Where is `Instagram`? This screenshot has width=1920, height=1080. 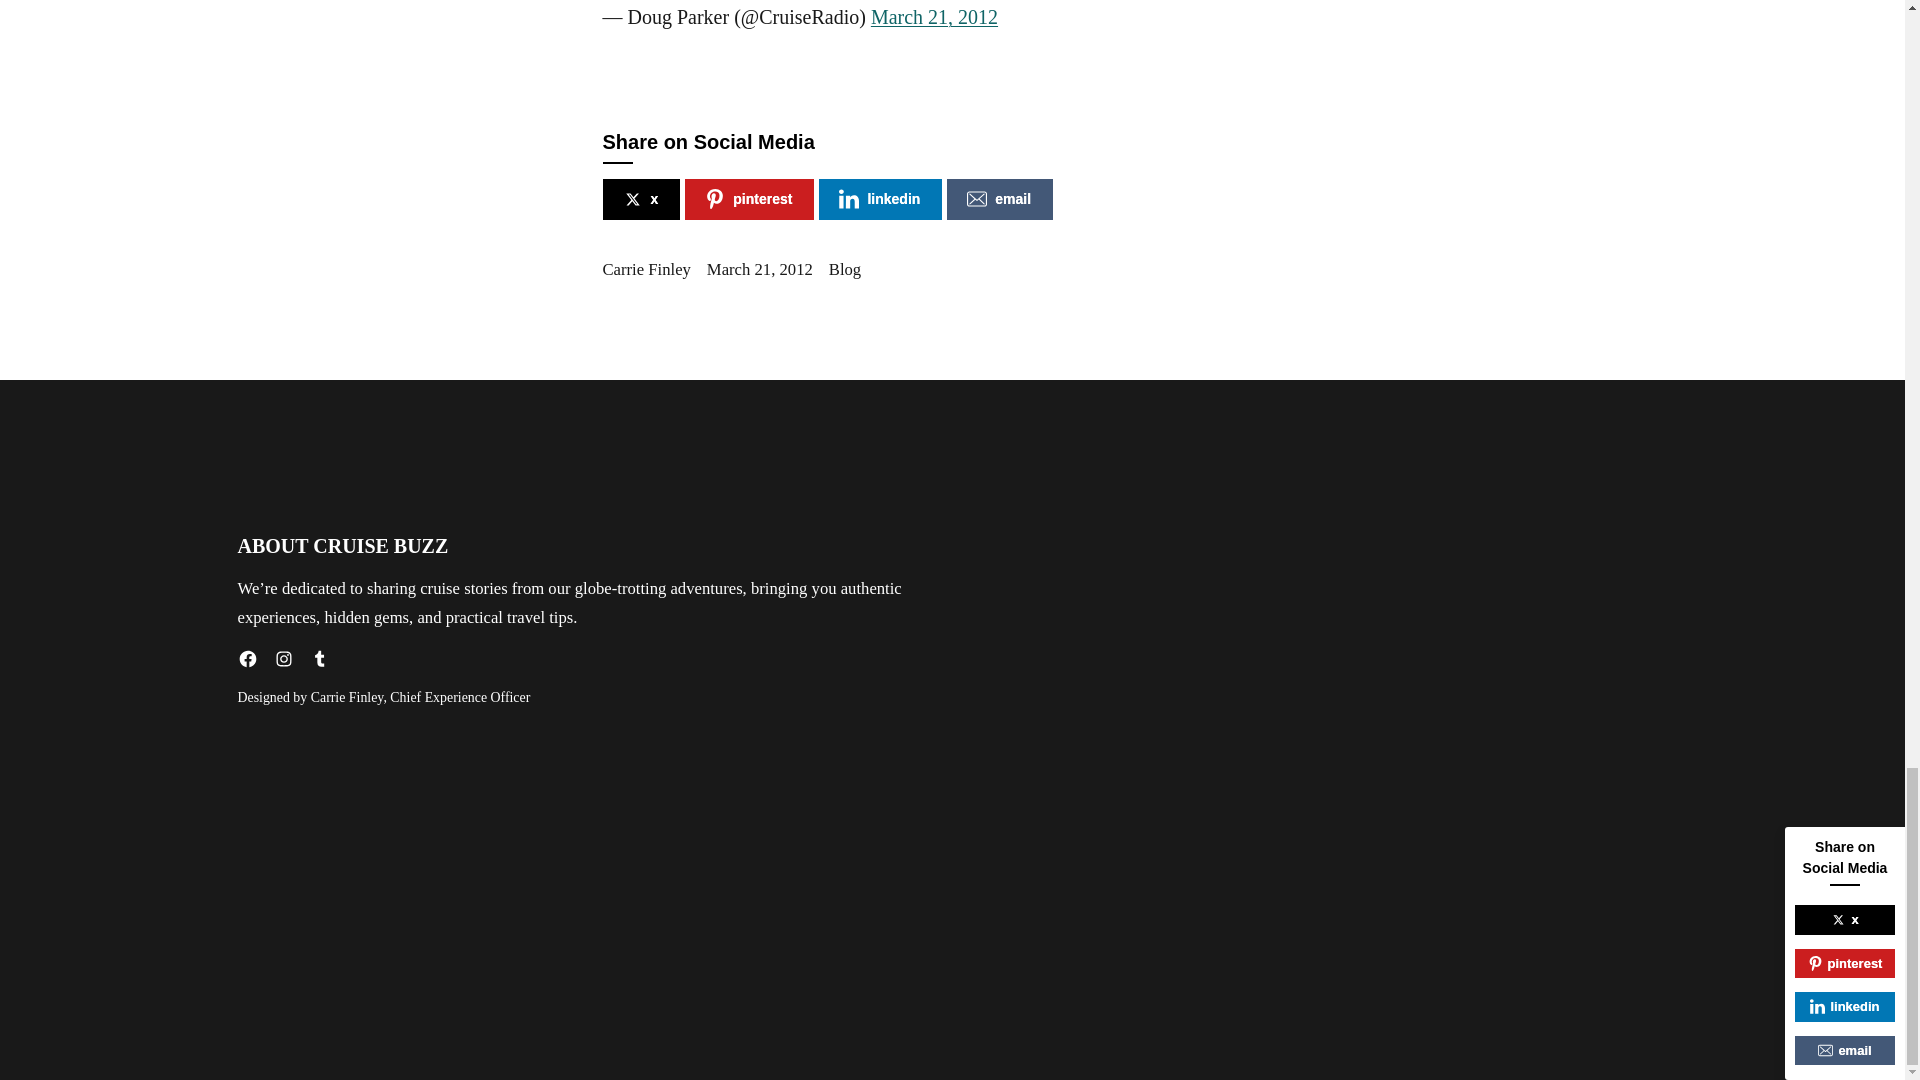 Instagram is located at coordinates (284, 658).